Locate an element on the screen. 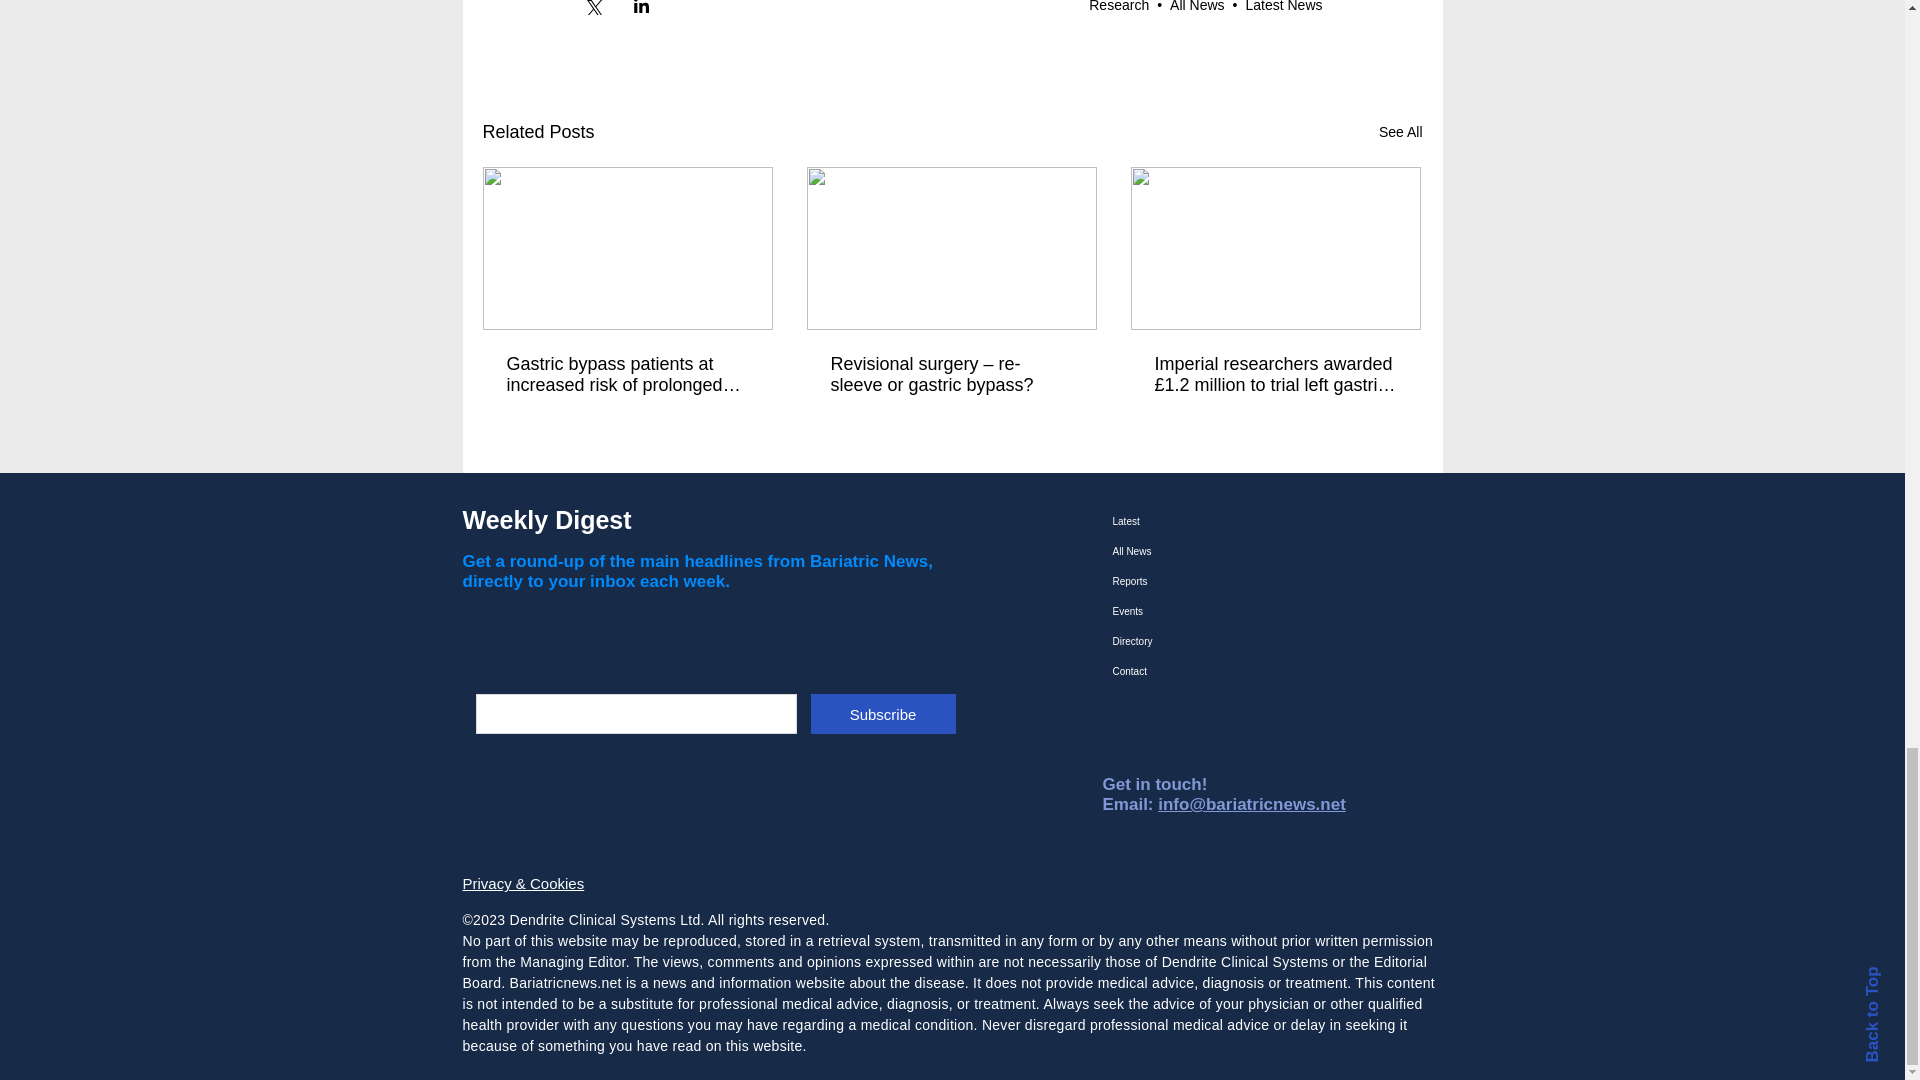 The image size is (1920, 1080). See All is located at coordinates (1400, 132).